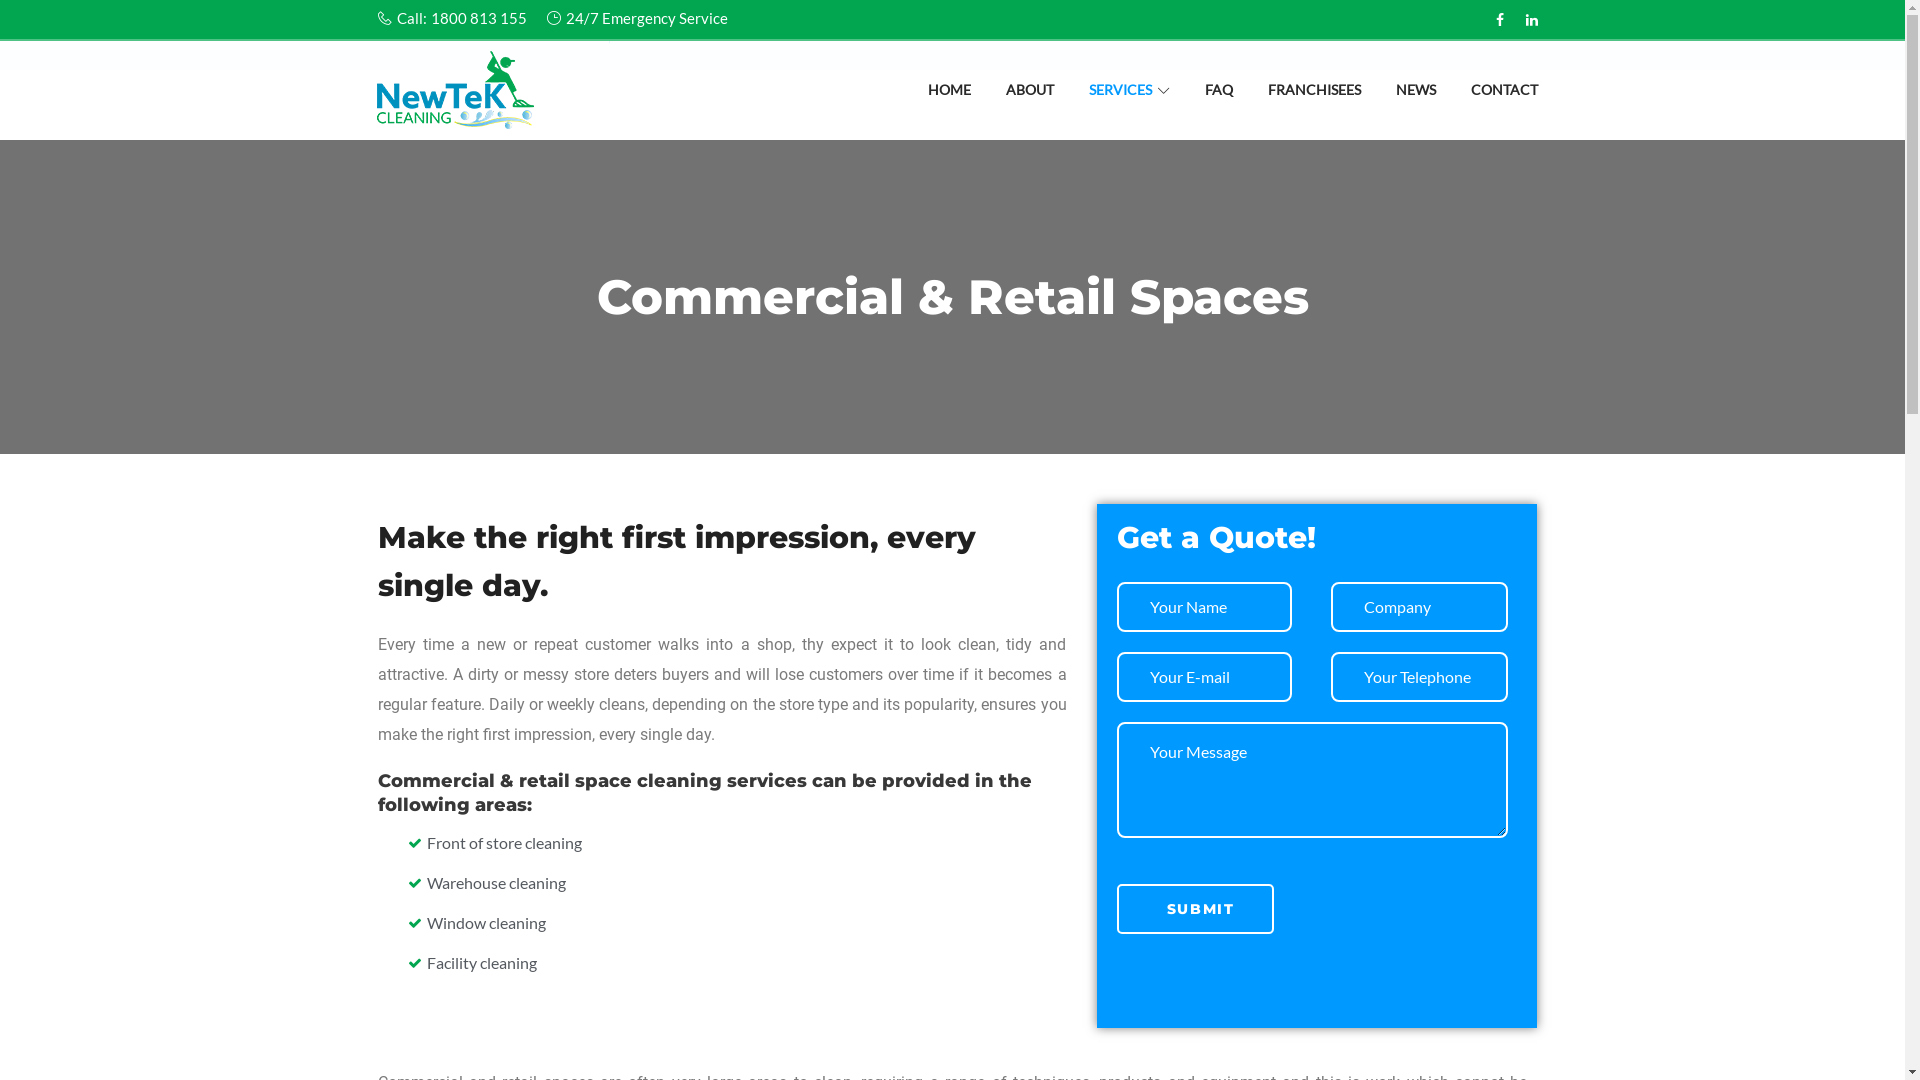 The height and width of the screenshot is (1080, 1920). What do you see at coordinates (440, 36) in the screenshot?
I see `Services` at bounding box center [440, 36].